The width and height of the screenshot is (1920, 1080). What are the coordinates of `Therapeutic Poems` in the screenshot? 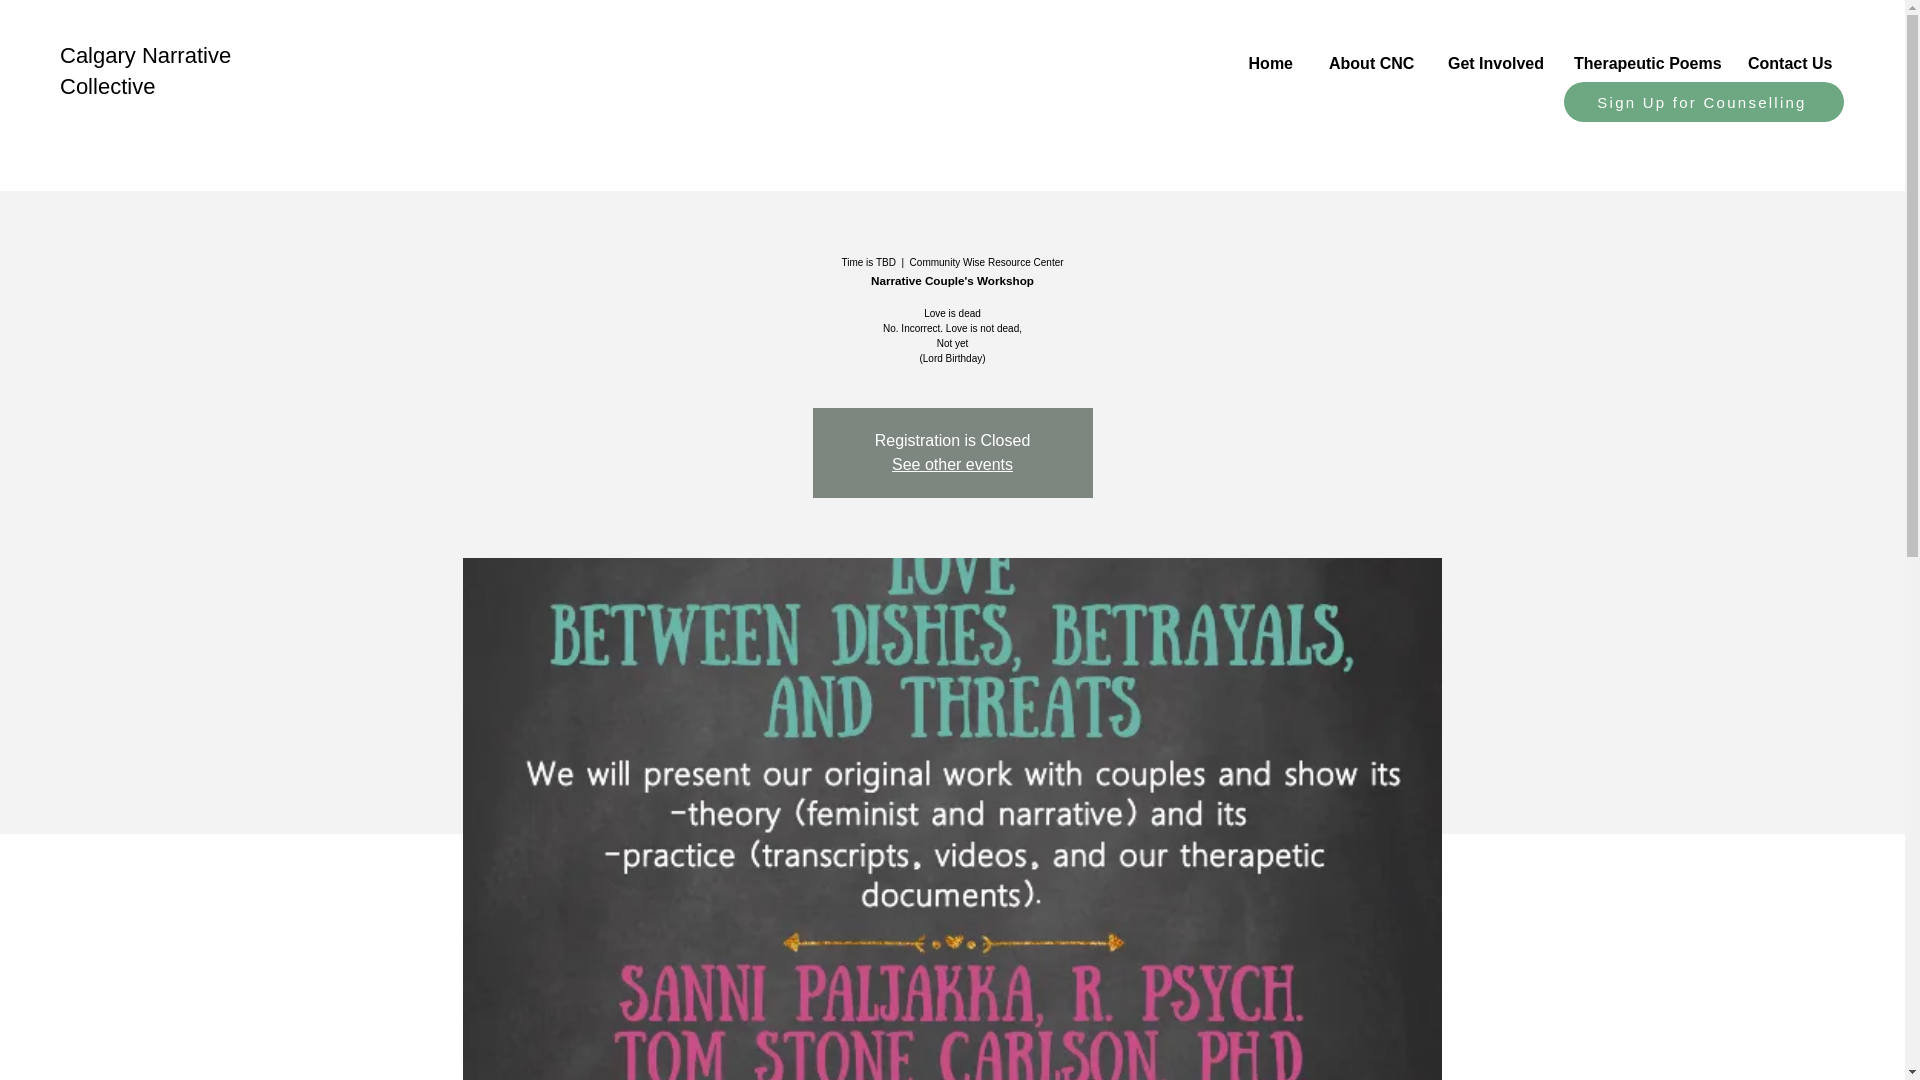 It's located at (1642, 54).